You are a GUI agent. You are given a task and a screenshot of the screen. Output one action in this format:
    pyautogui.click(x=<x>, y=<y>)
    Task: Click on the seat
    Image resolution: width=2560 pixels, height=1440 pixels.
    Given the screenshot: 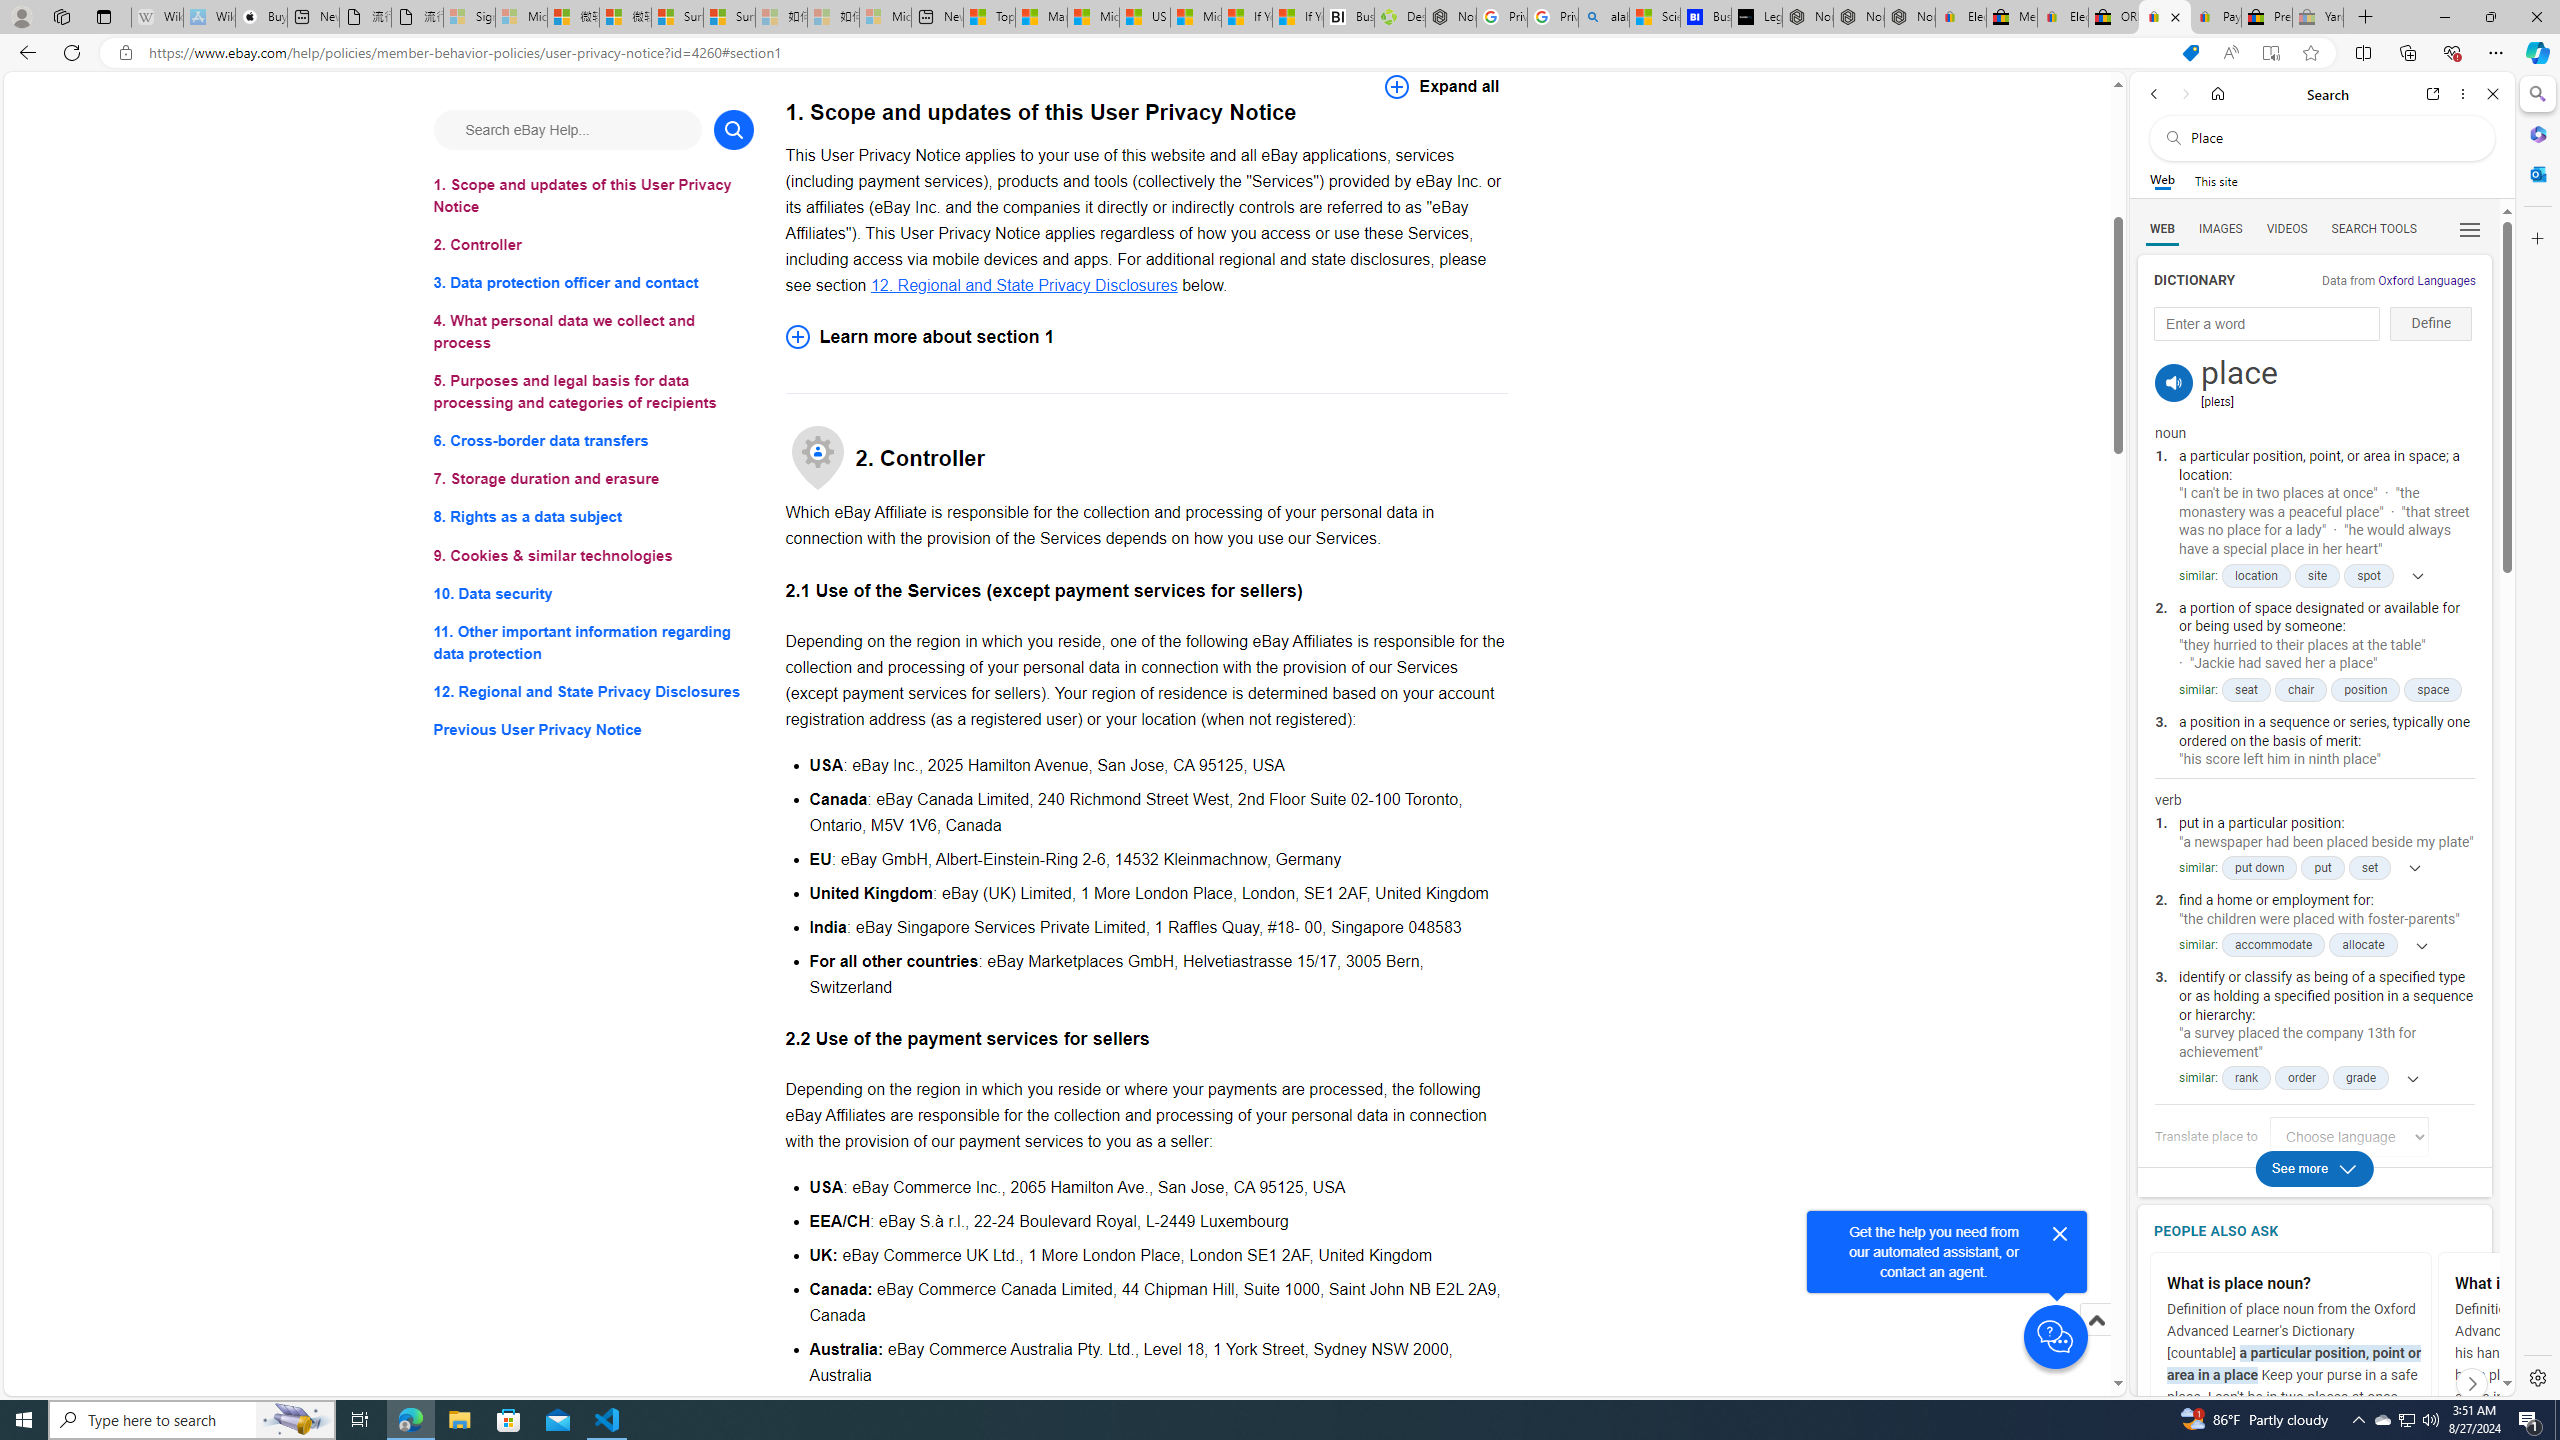 What is the action you would take?
    pyautogui.click(x=2246, y=690)
    